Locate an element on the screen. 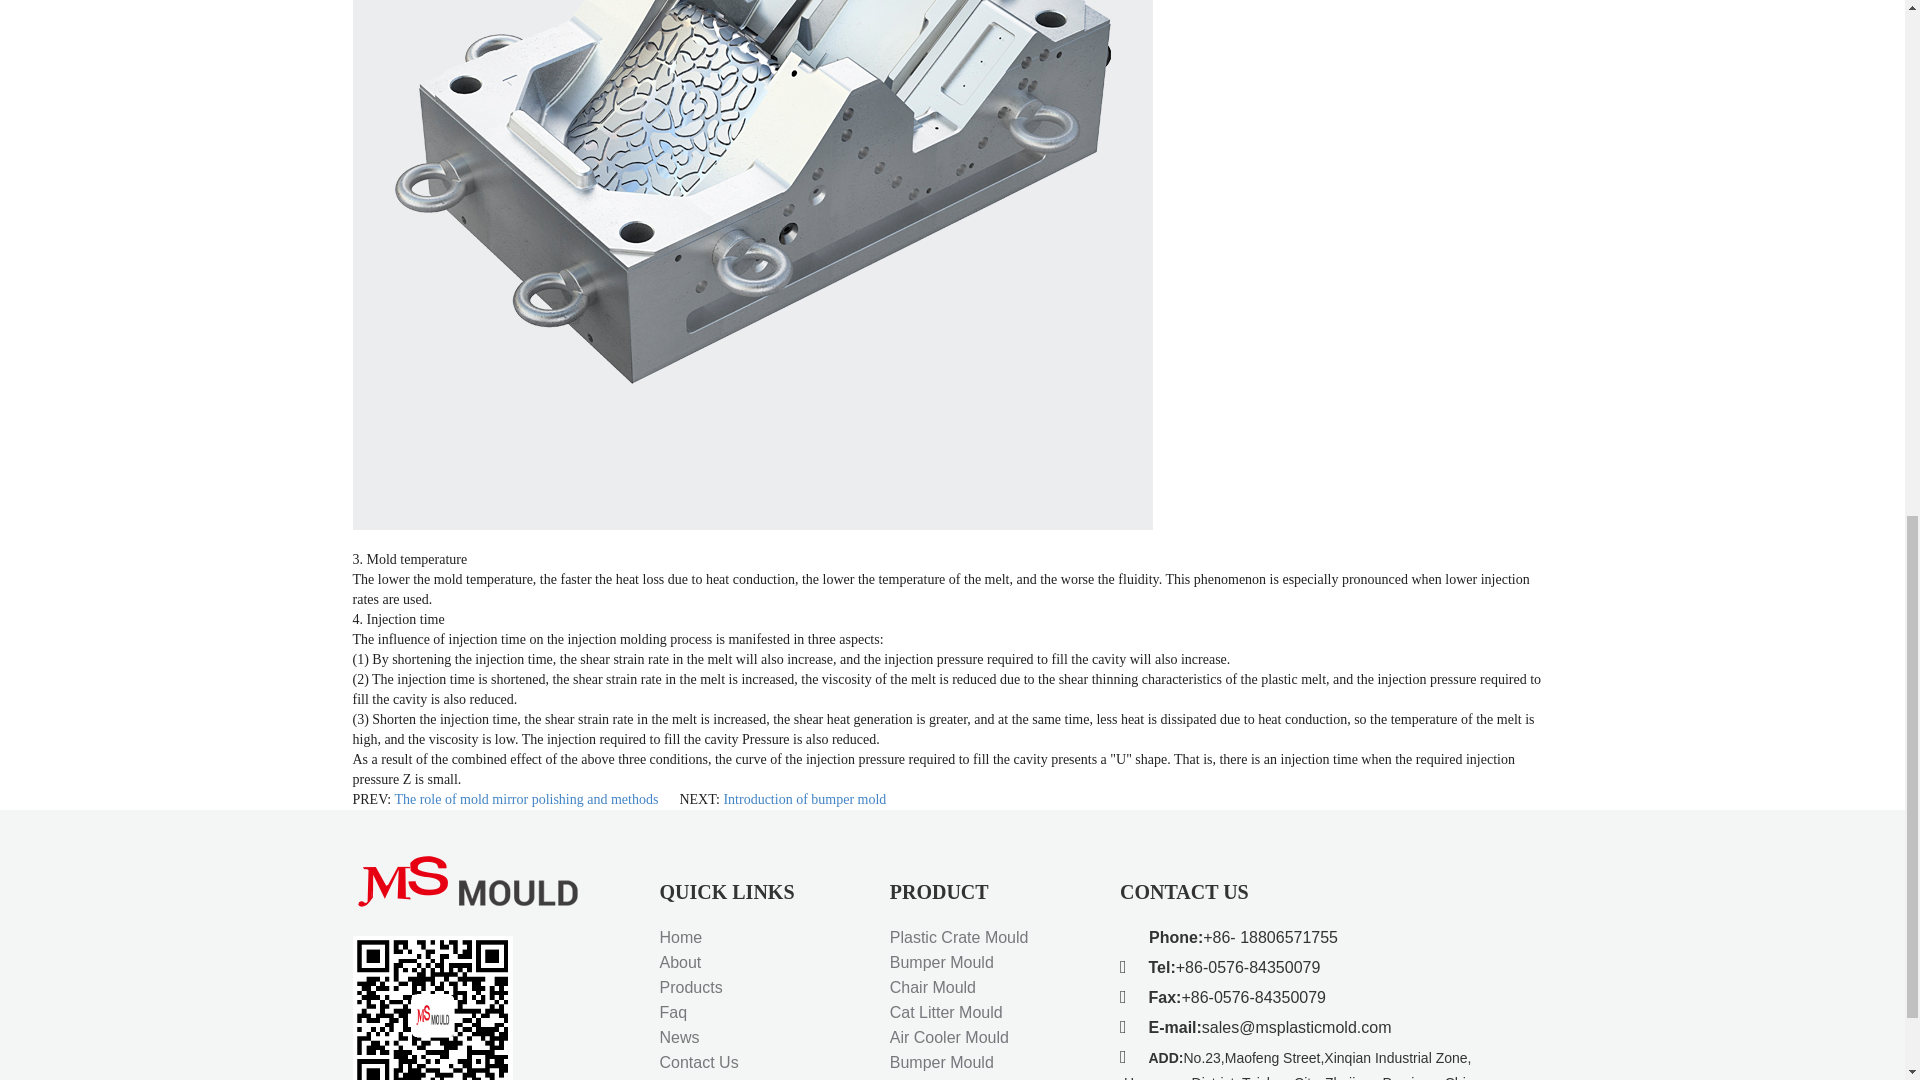  Products is located at coordinates (692, 986).